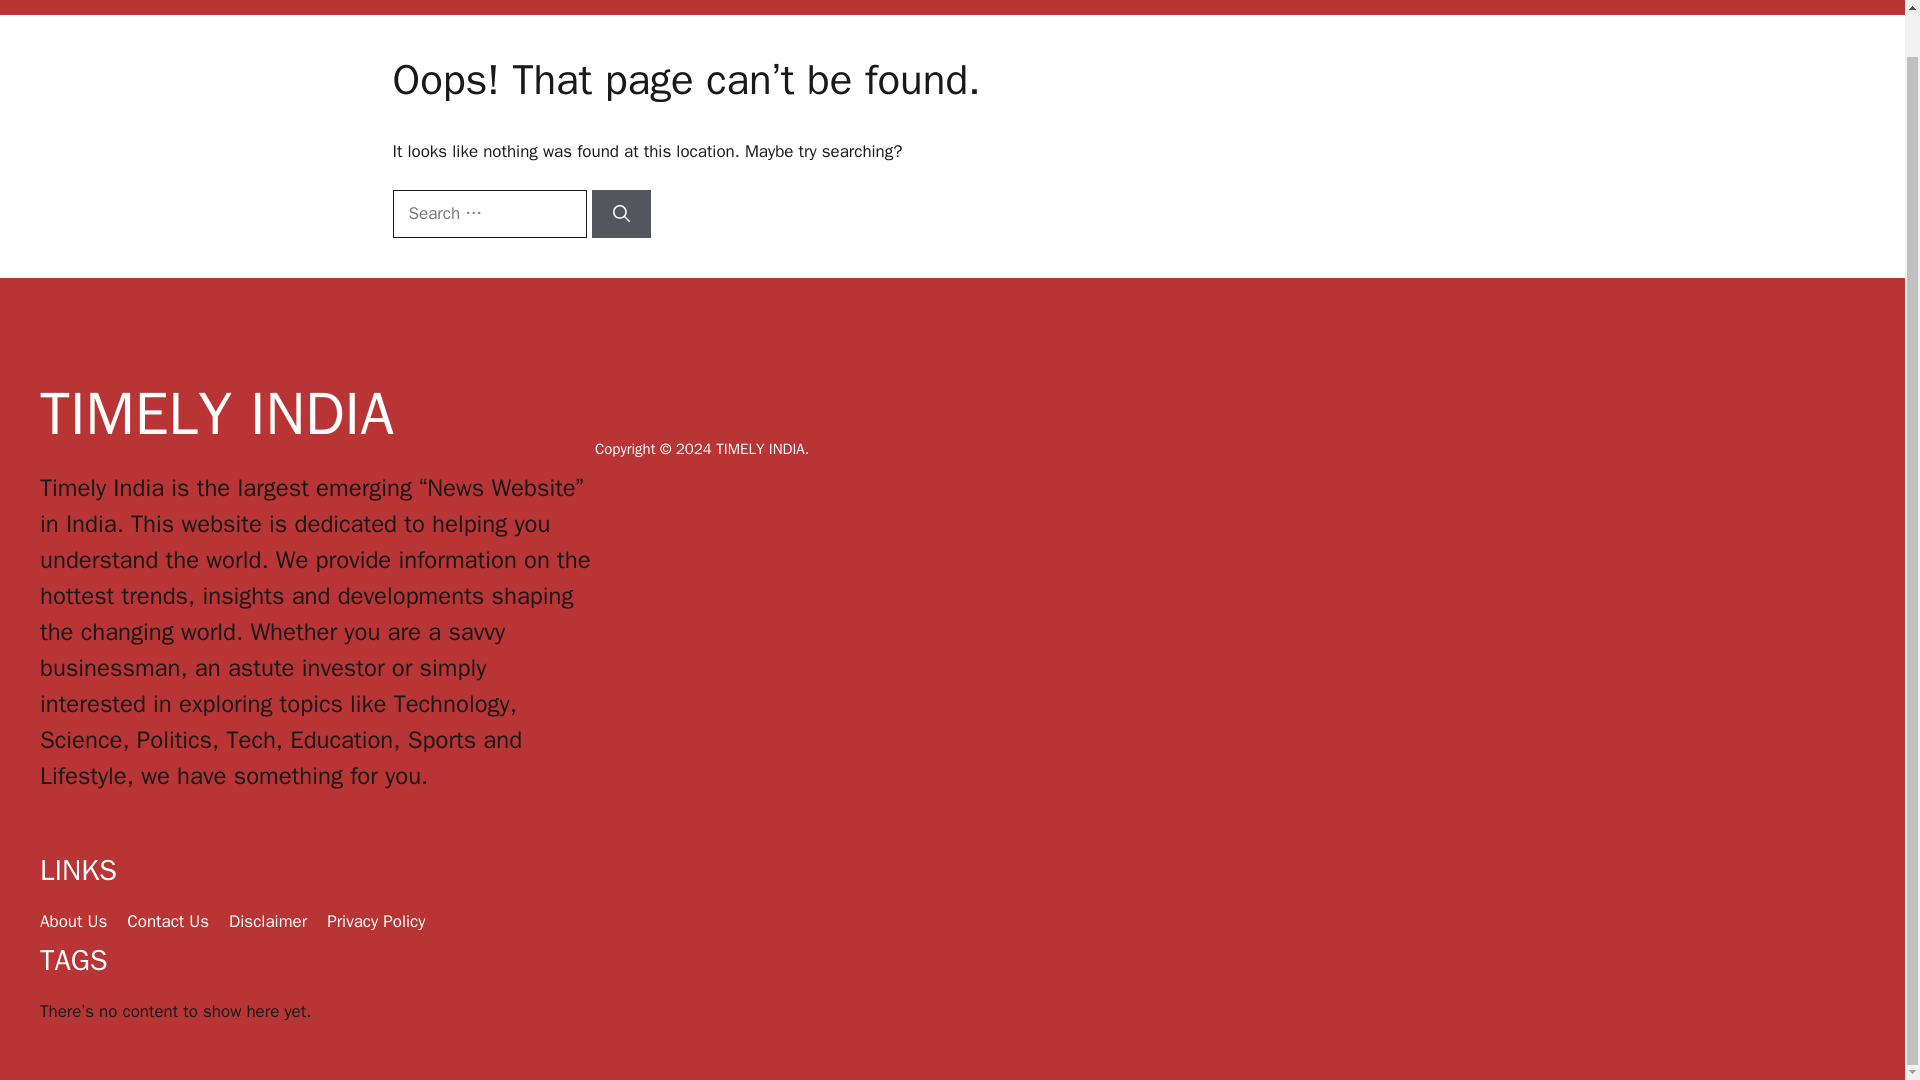 This screenshot has height=1080, width=1920. I want to click on Disclaimer, so click(1612, 8).